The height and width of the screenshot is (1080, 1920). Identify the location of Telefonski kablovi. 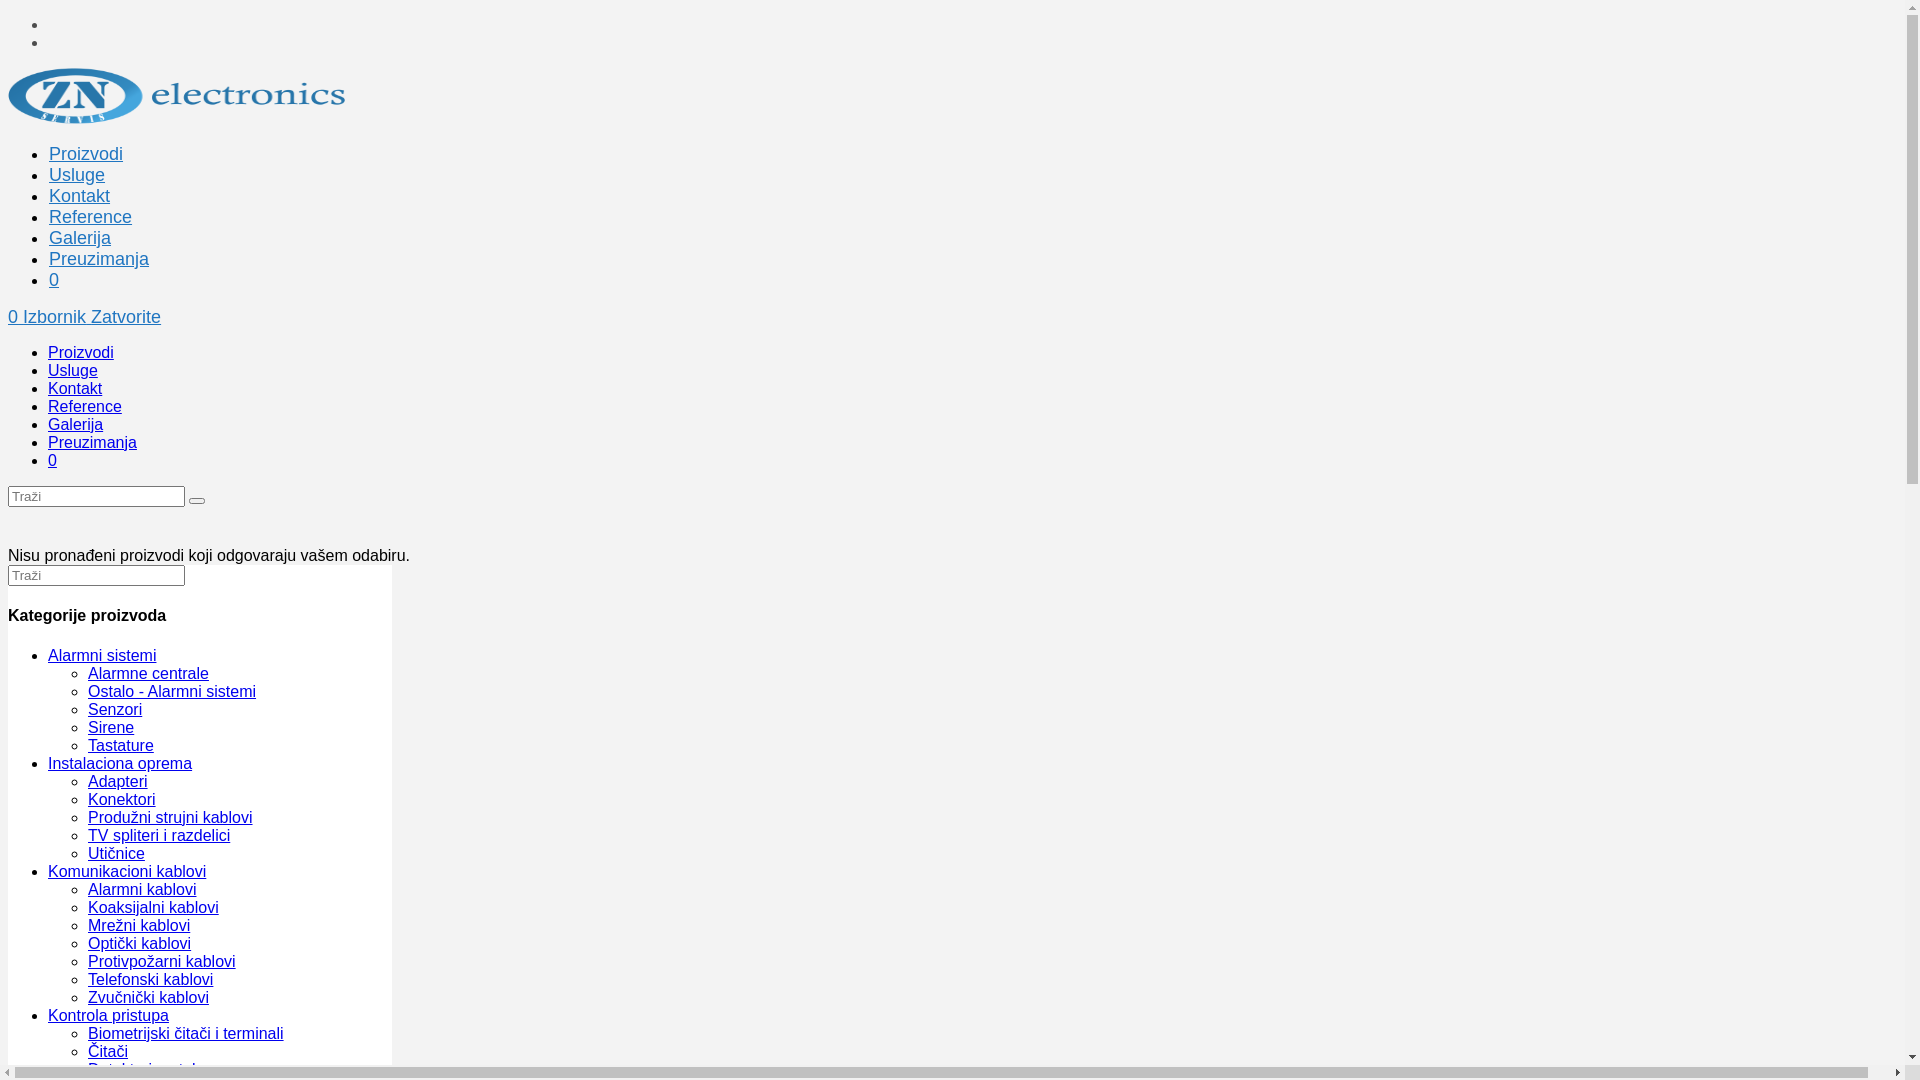
(150, 980).